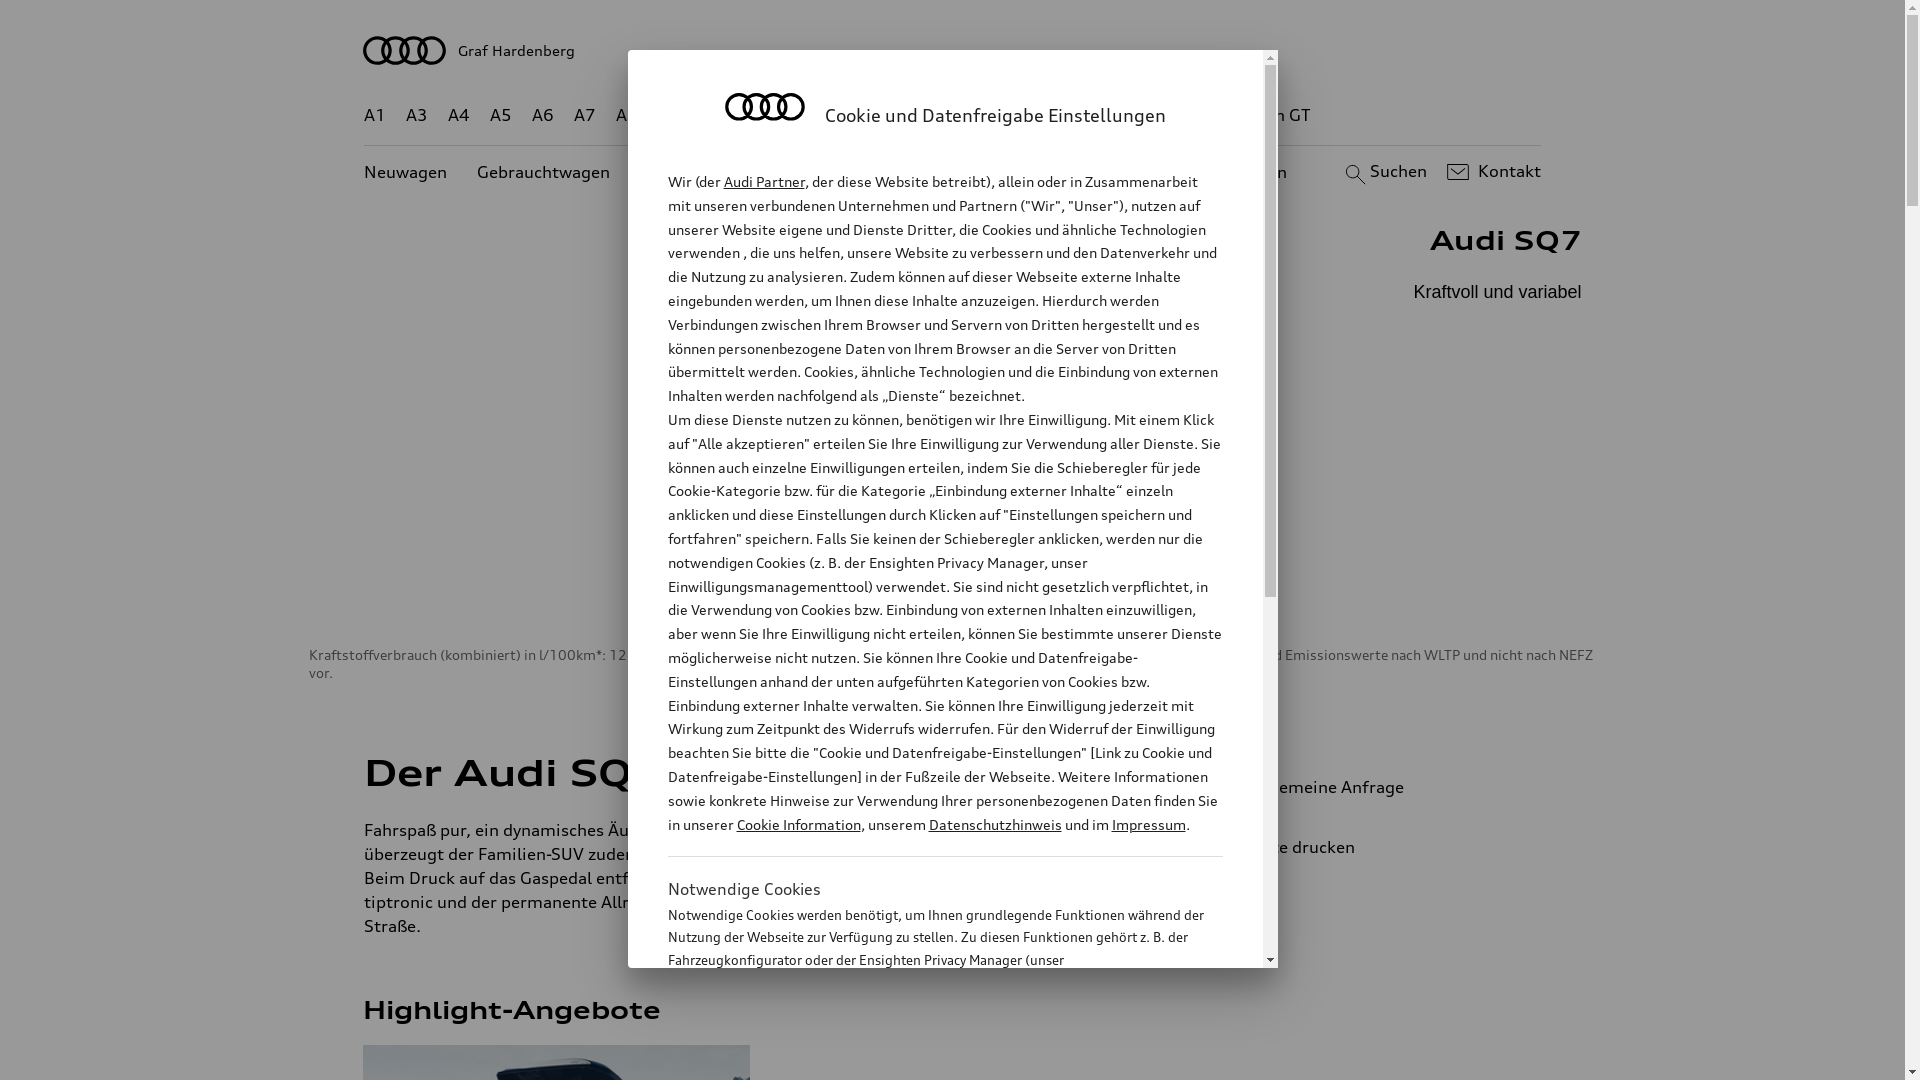 This screenshot has height=1080, width=1920. What do you see at coordinates (994, 824) in the screenshot?
I see `Datenschutzhinweis` at bounding box center [994, 824].